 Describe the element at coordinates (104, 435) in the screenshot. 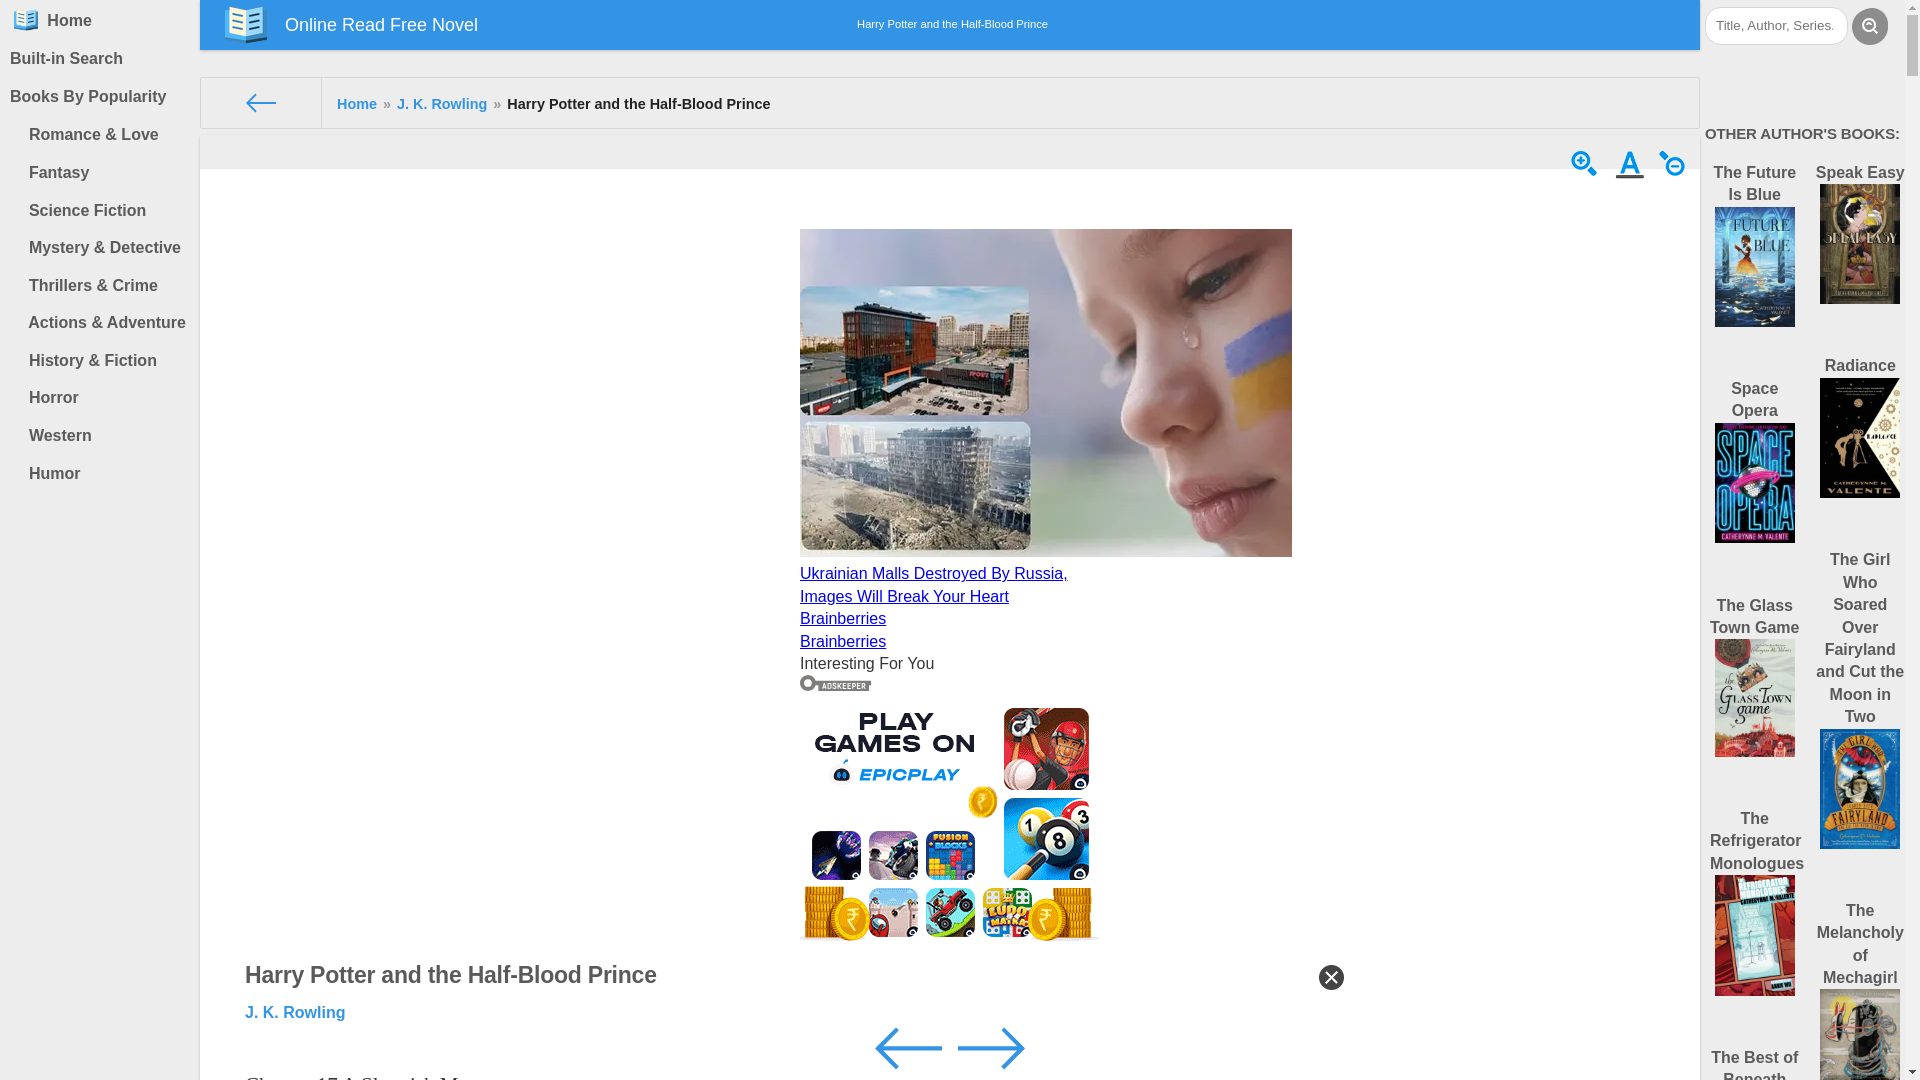

I see `  Western` at that location.